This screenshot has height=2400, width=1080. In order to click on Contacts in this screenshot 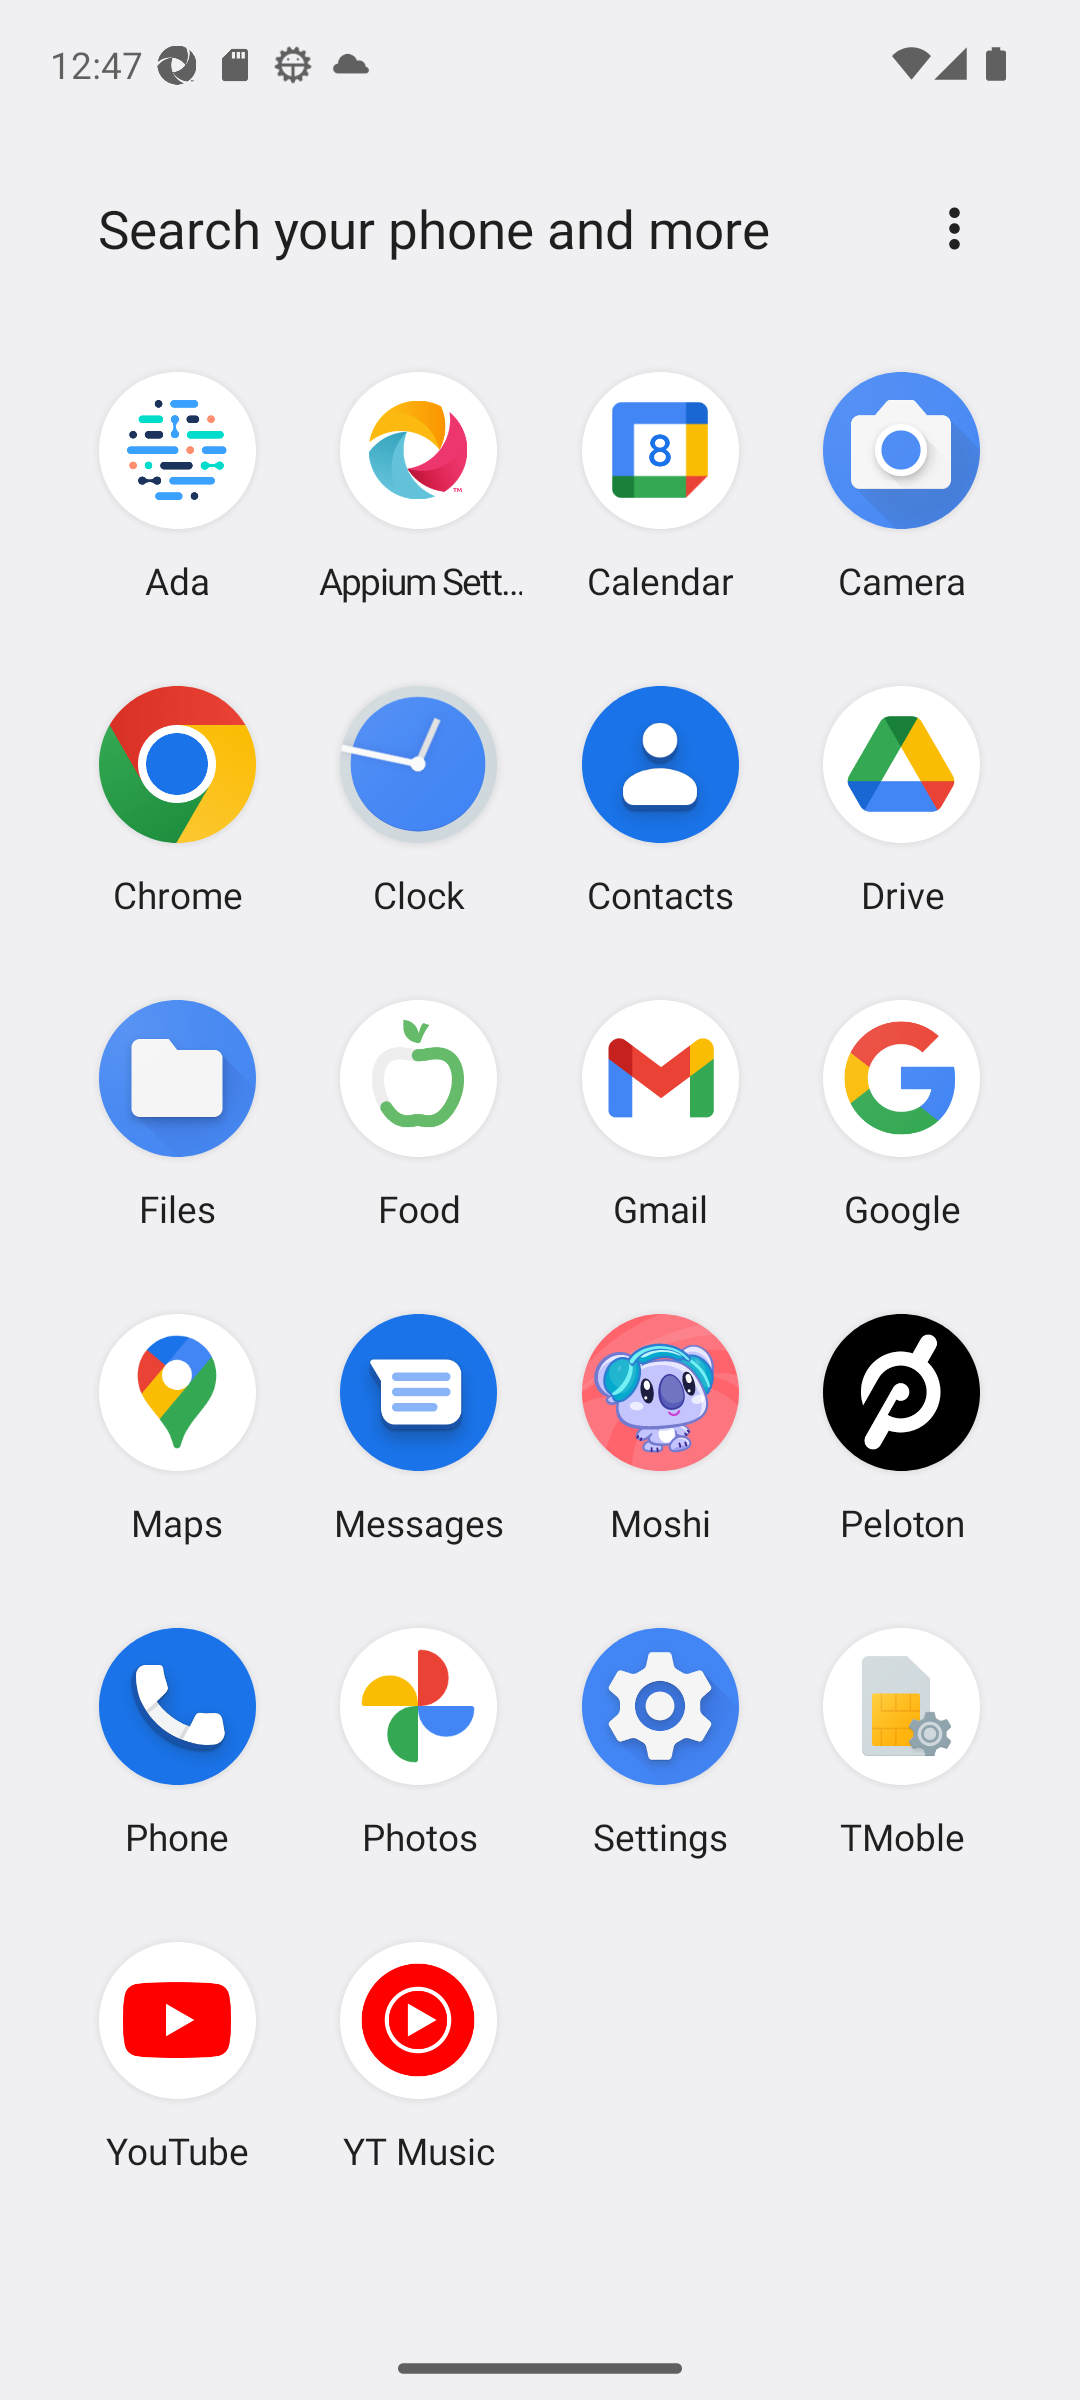, I will do `click(660, 799)`.